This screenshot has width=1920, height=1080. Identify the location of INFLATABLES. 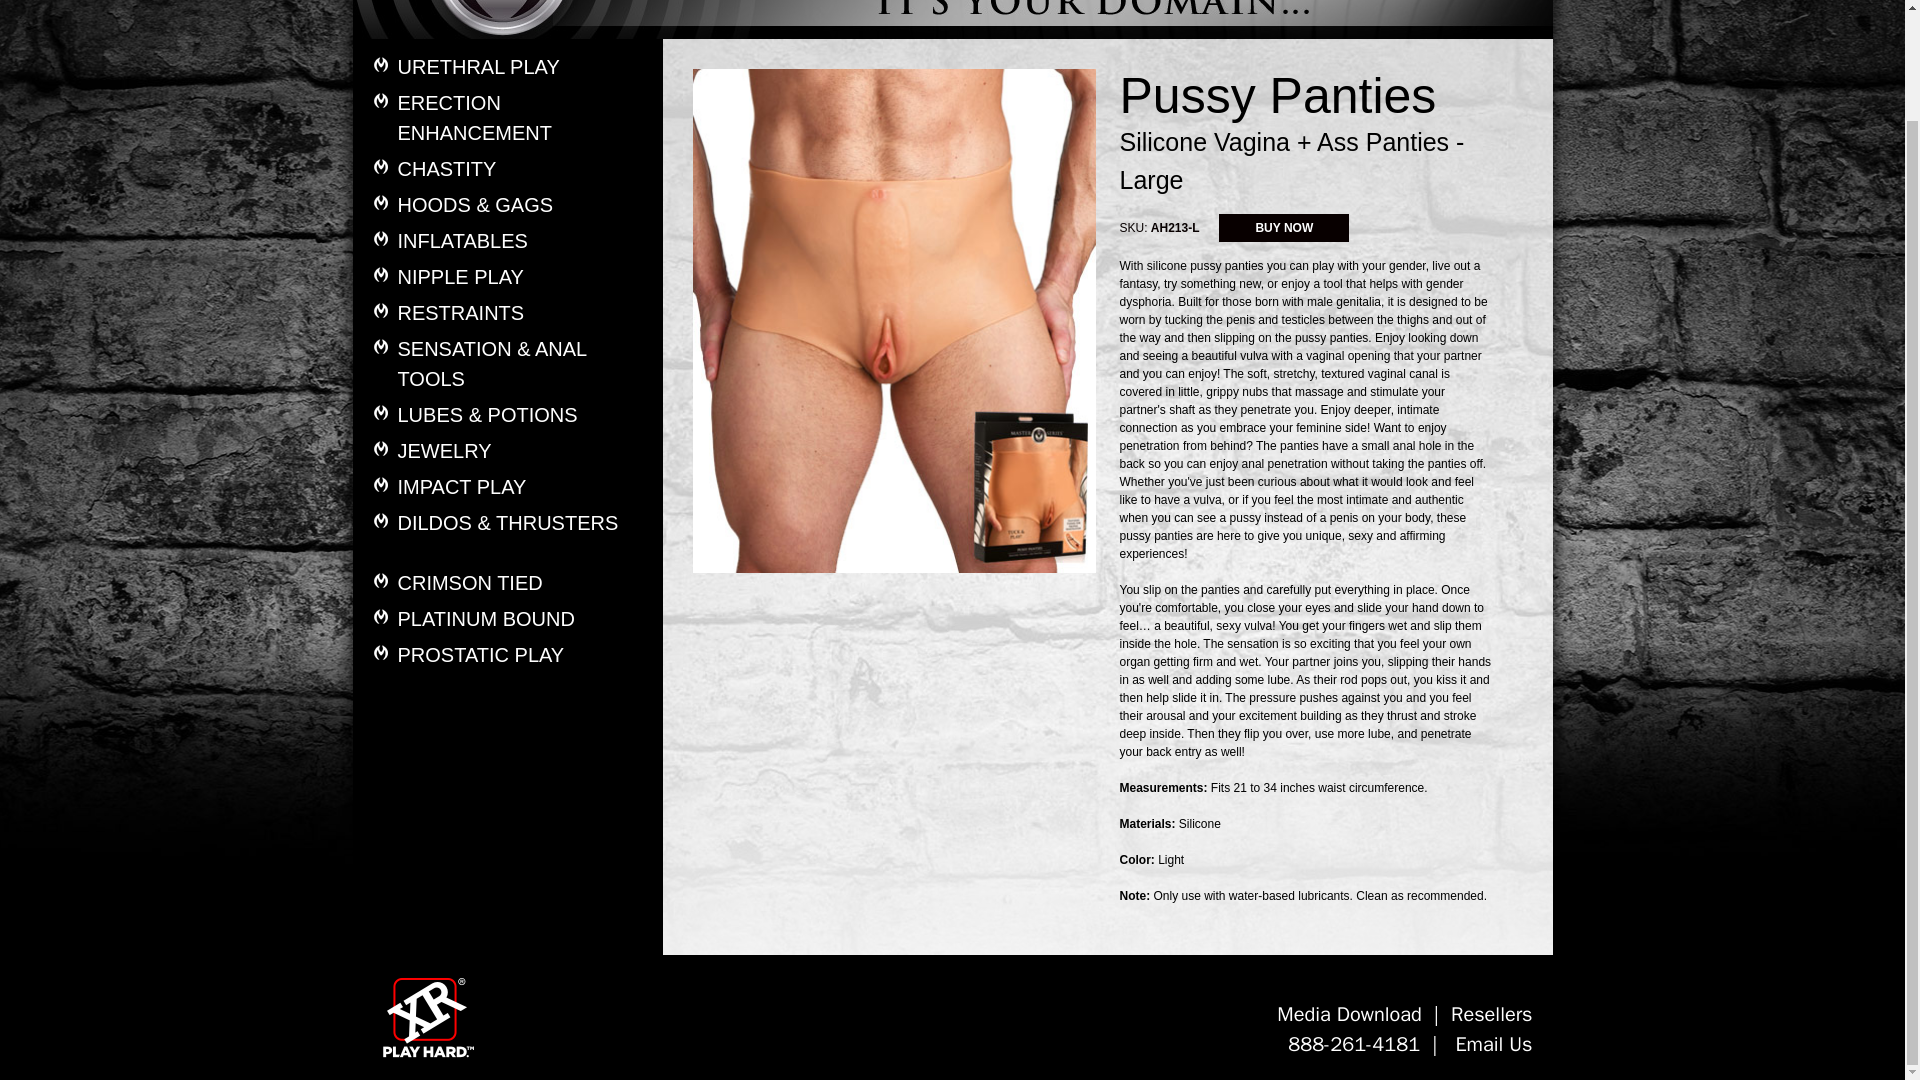
(522, 240).